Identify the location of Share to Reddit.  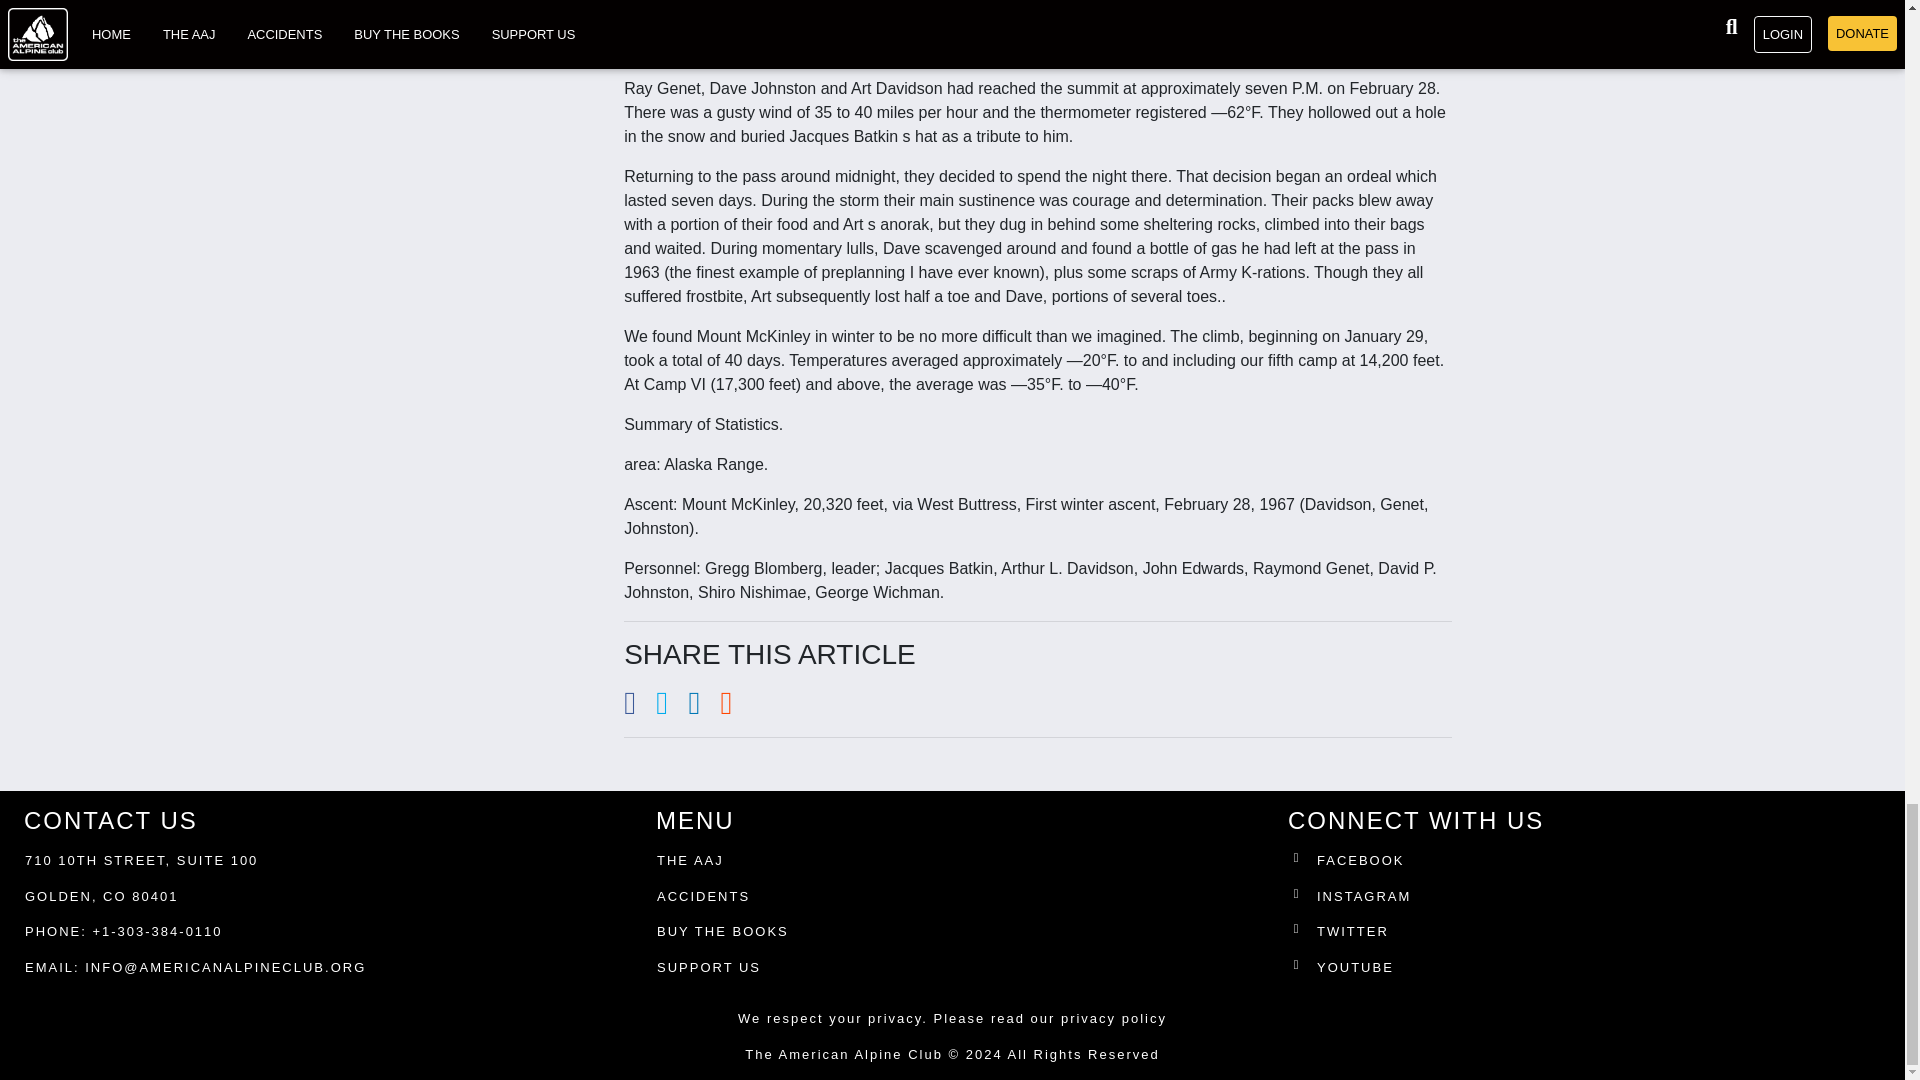
(734, 708).